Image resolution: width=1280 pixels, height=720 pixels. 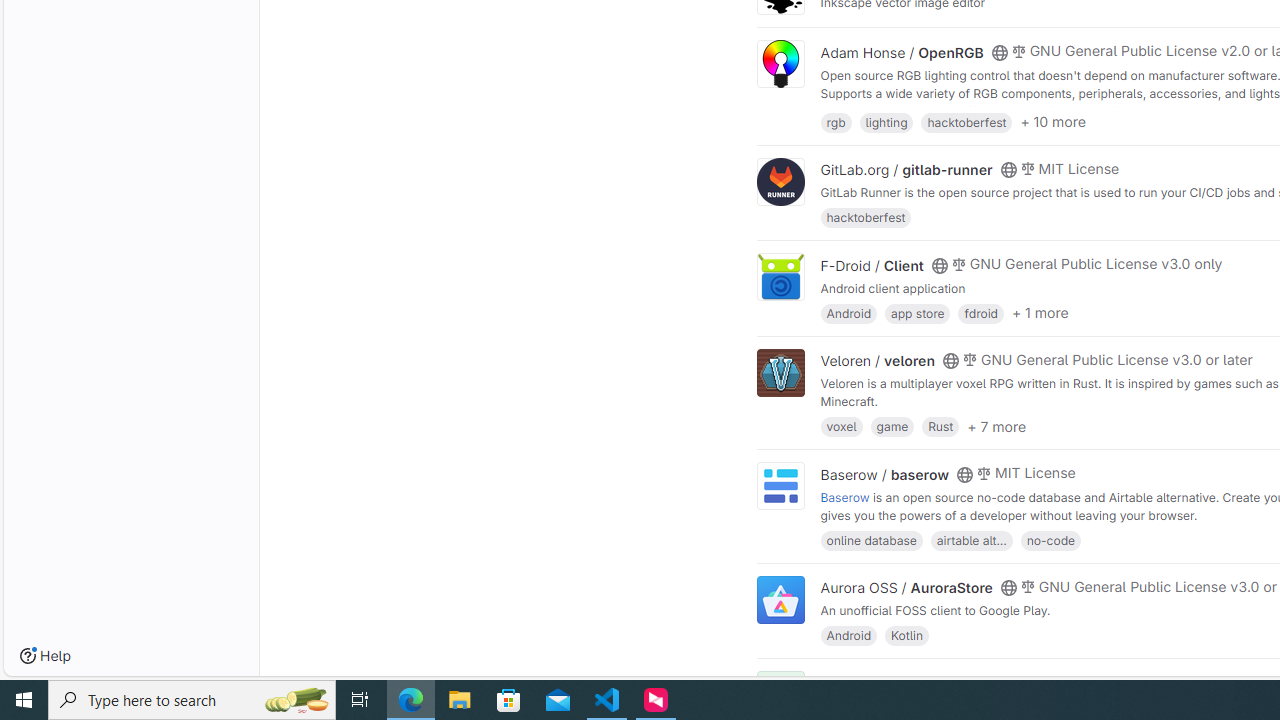 What do you see at coordinates (906, 170) in the screenshot?
I see `GitLab.org / gitlab-runner` at bounding box center [906, 170].